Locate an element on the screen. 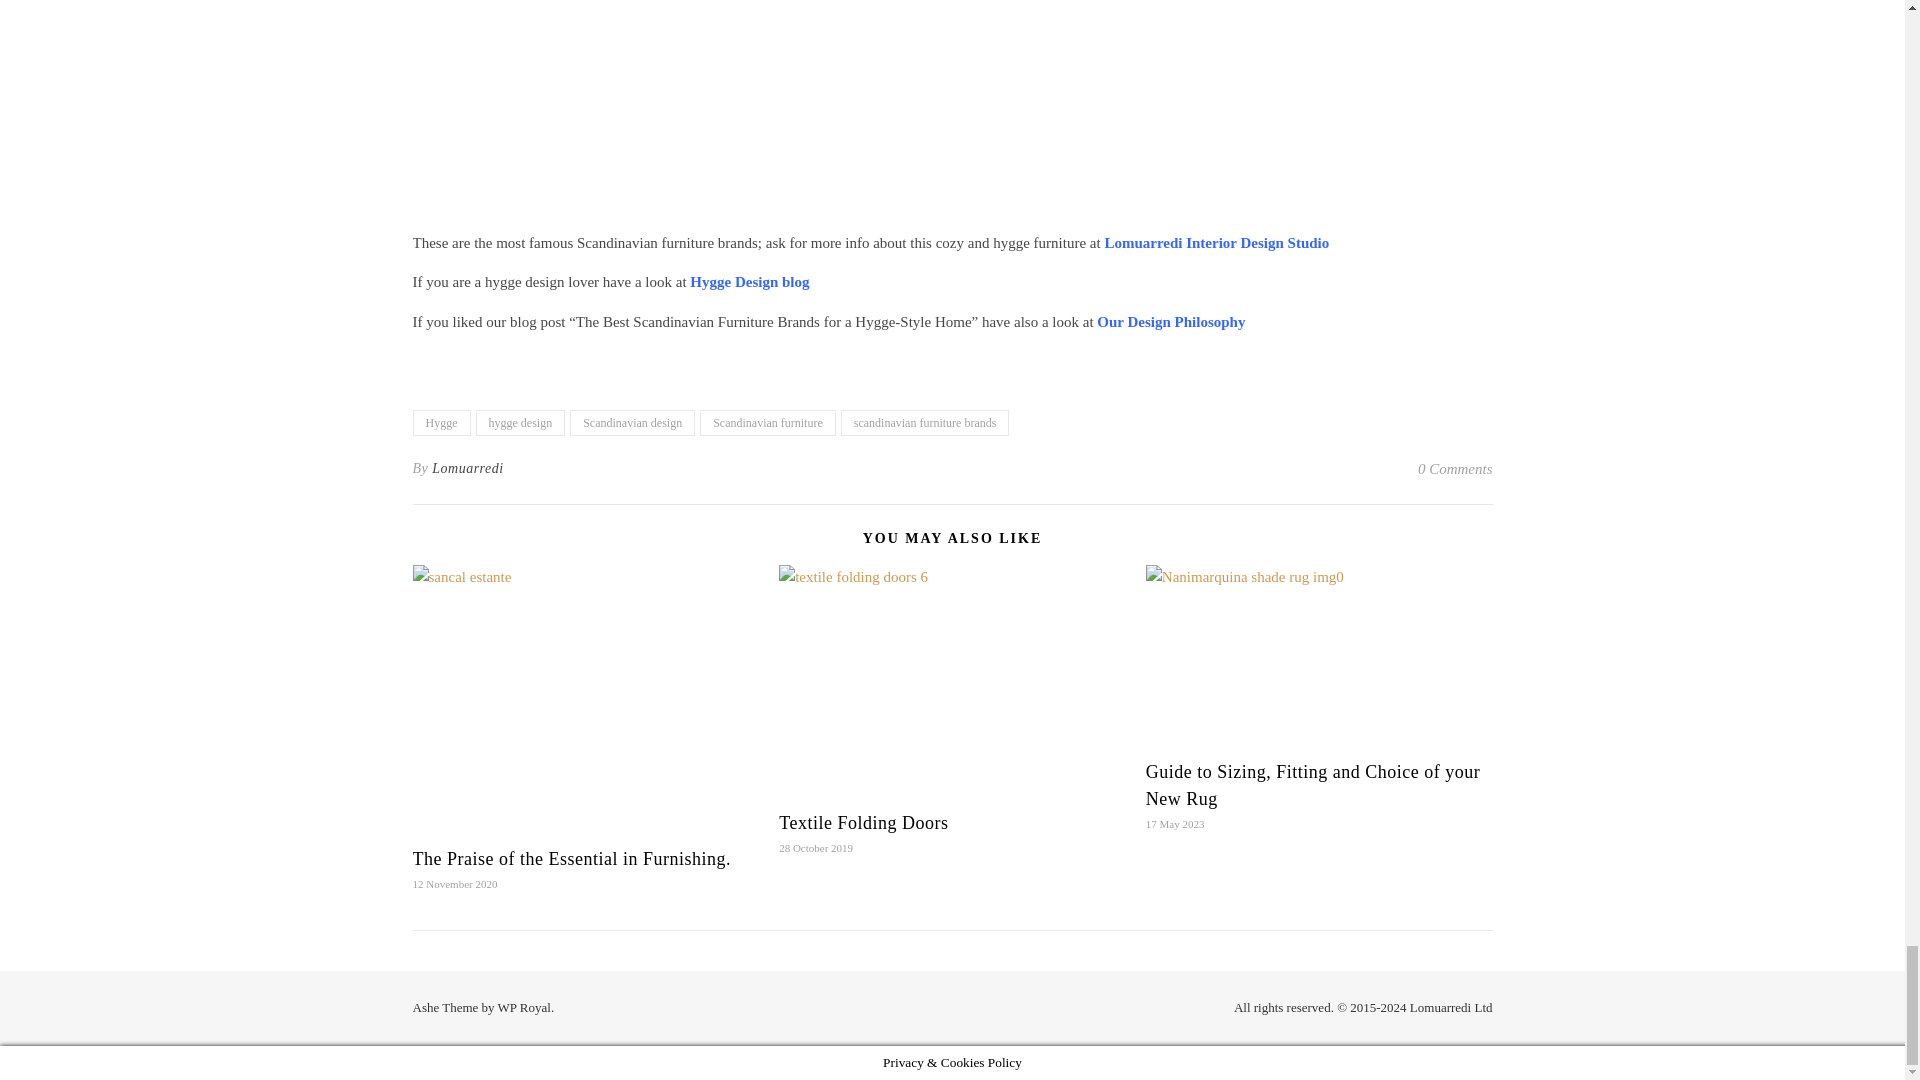  The Praise of the Essential in Furnishing. is located at coordinates (570, 858).